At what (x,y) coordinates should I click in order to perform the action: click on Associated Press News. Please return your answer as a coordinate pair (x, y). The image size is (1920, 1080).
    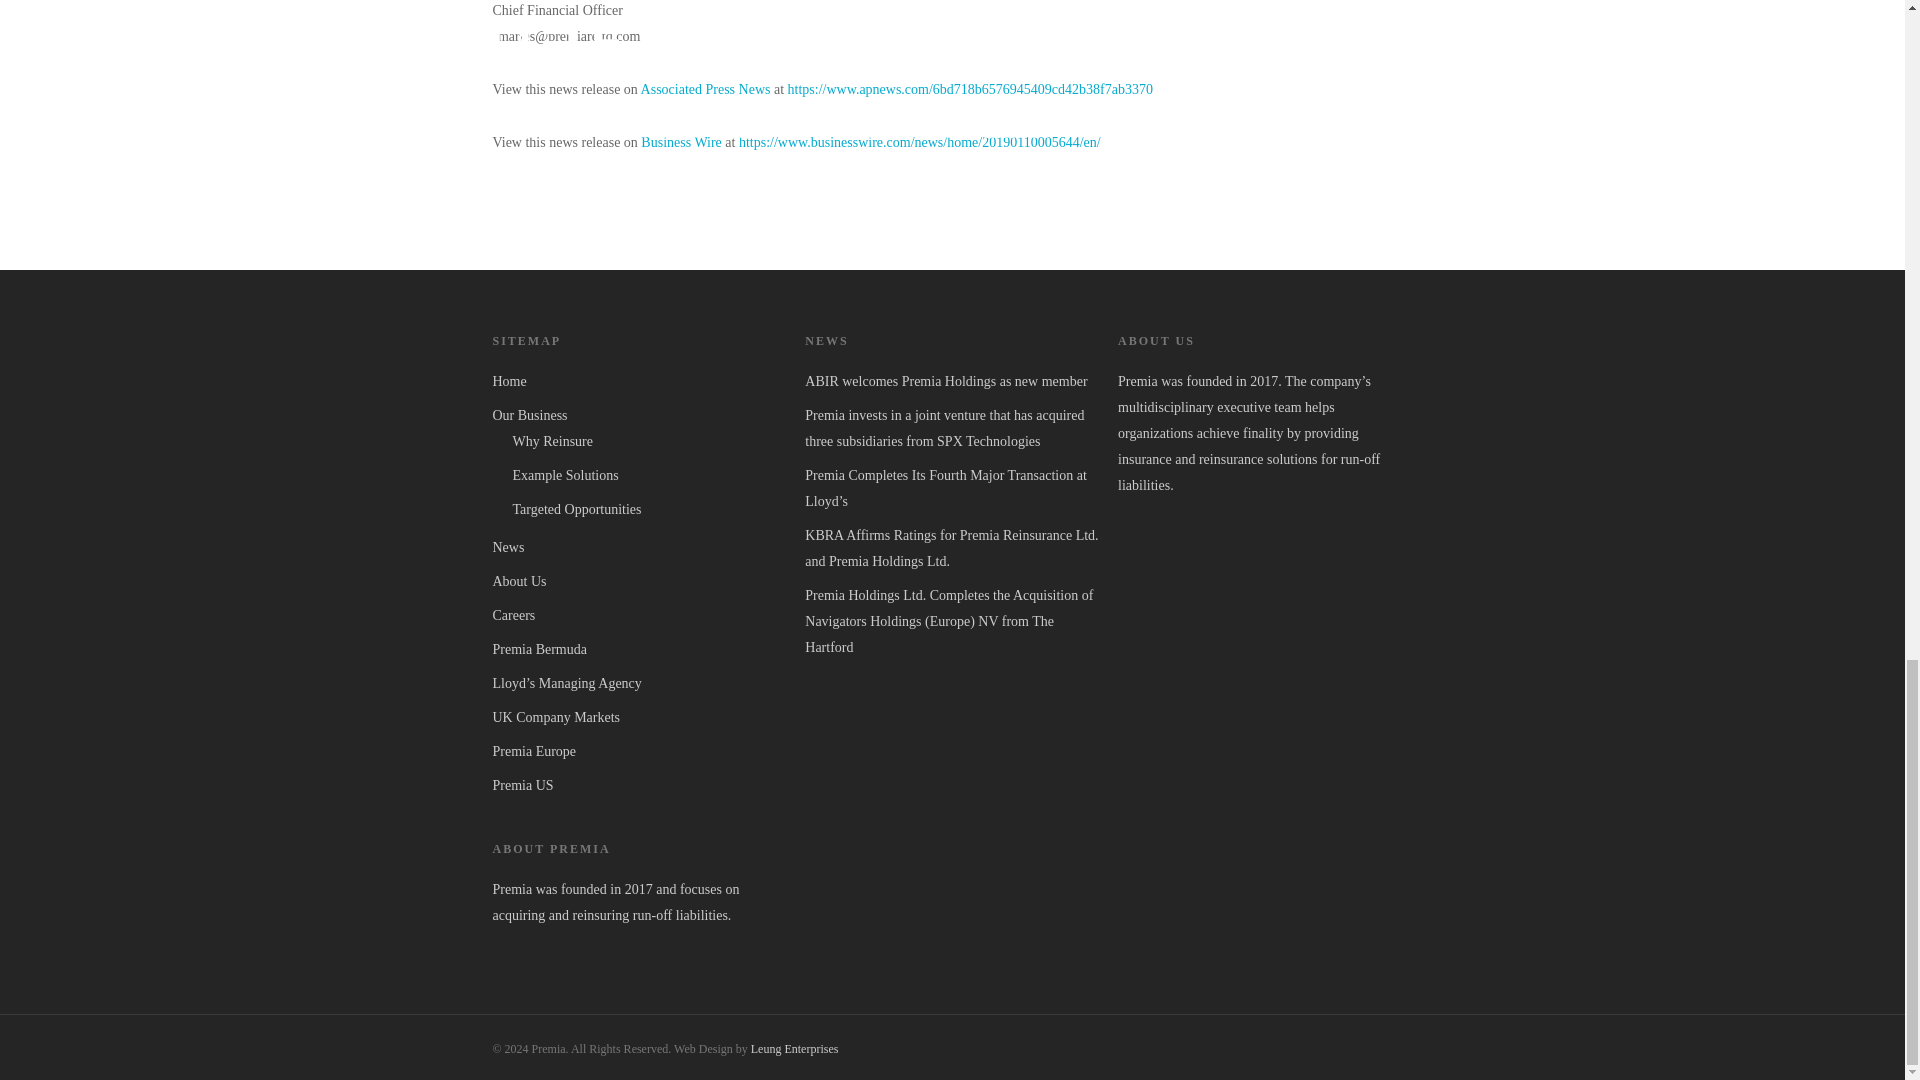
    Looking at the image, I should click on (706, 90).